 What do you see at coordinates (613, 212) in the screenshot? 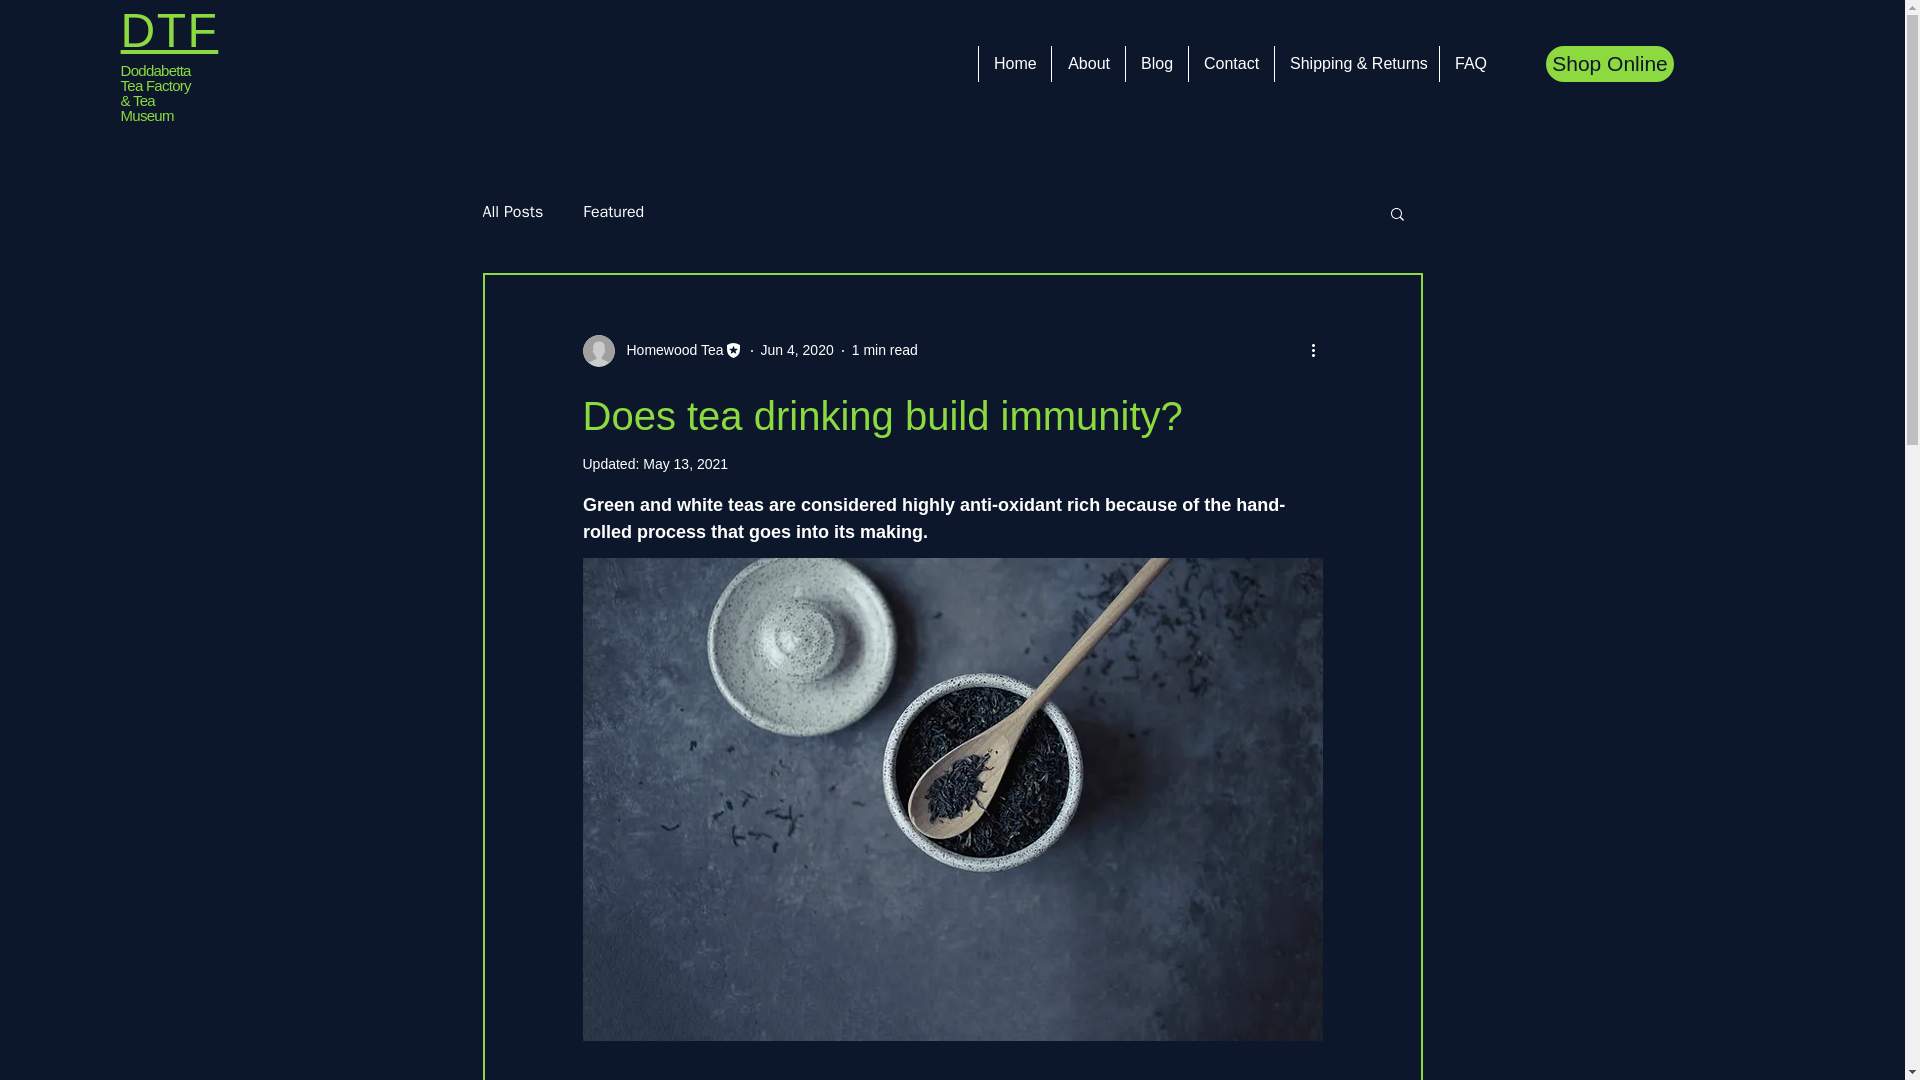
I see `Featured` at bounding box center [613, 212].